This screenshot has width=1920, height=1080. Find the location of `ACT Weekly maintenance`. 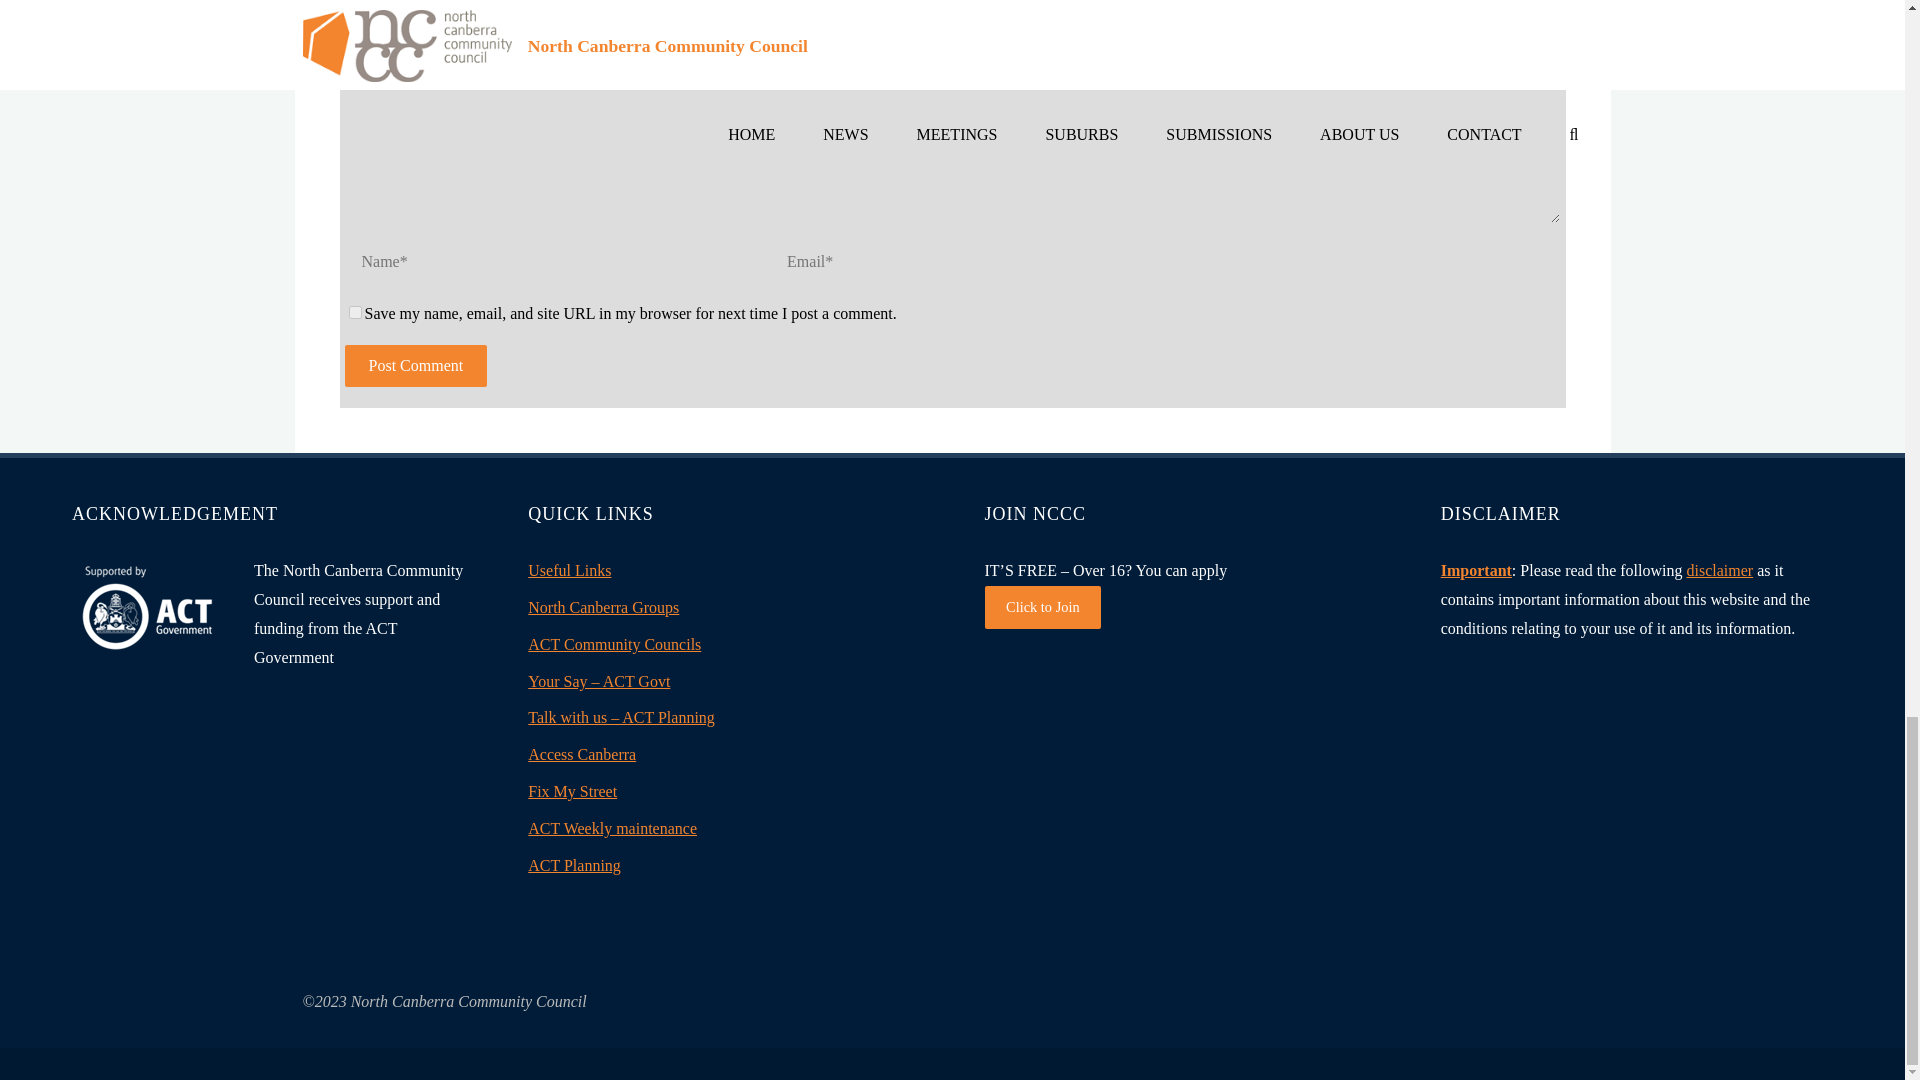

ACT Weekly maintenance is located at coordinates (612, 828).